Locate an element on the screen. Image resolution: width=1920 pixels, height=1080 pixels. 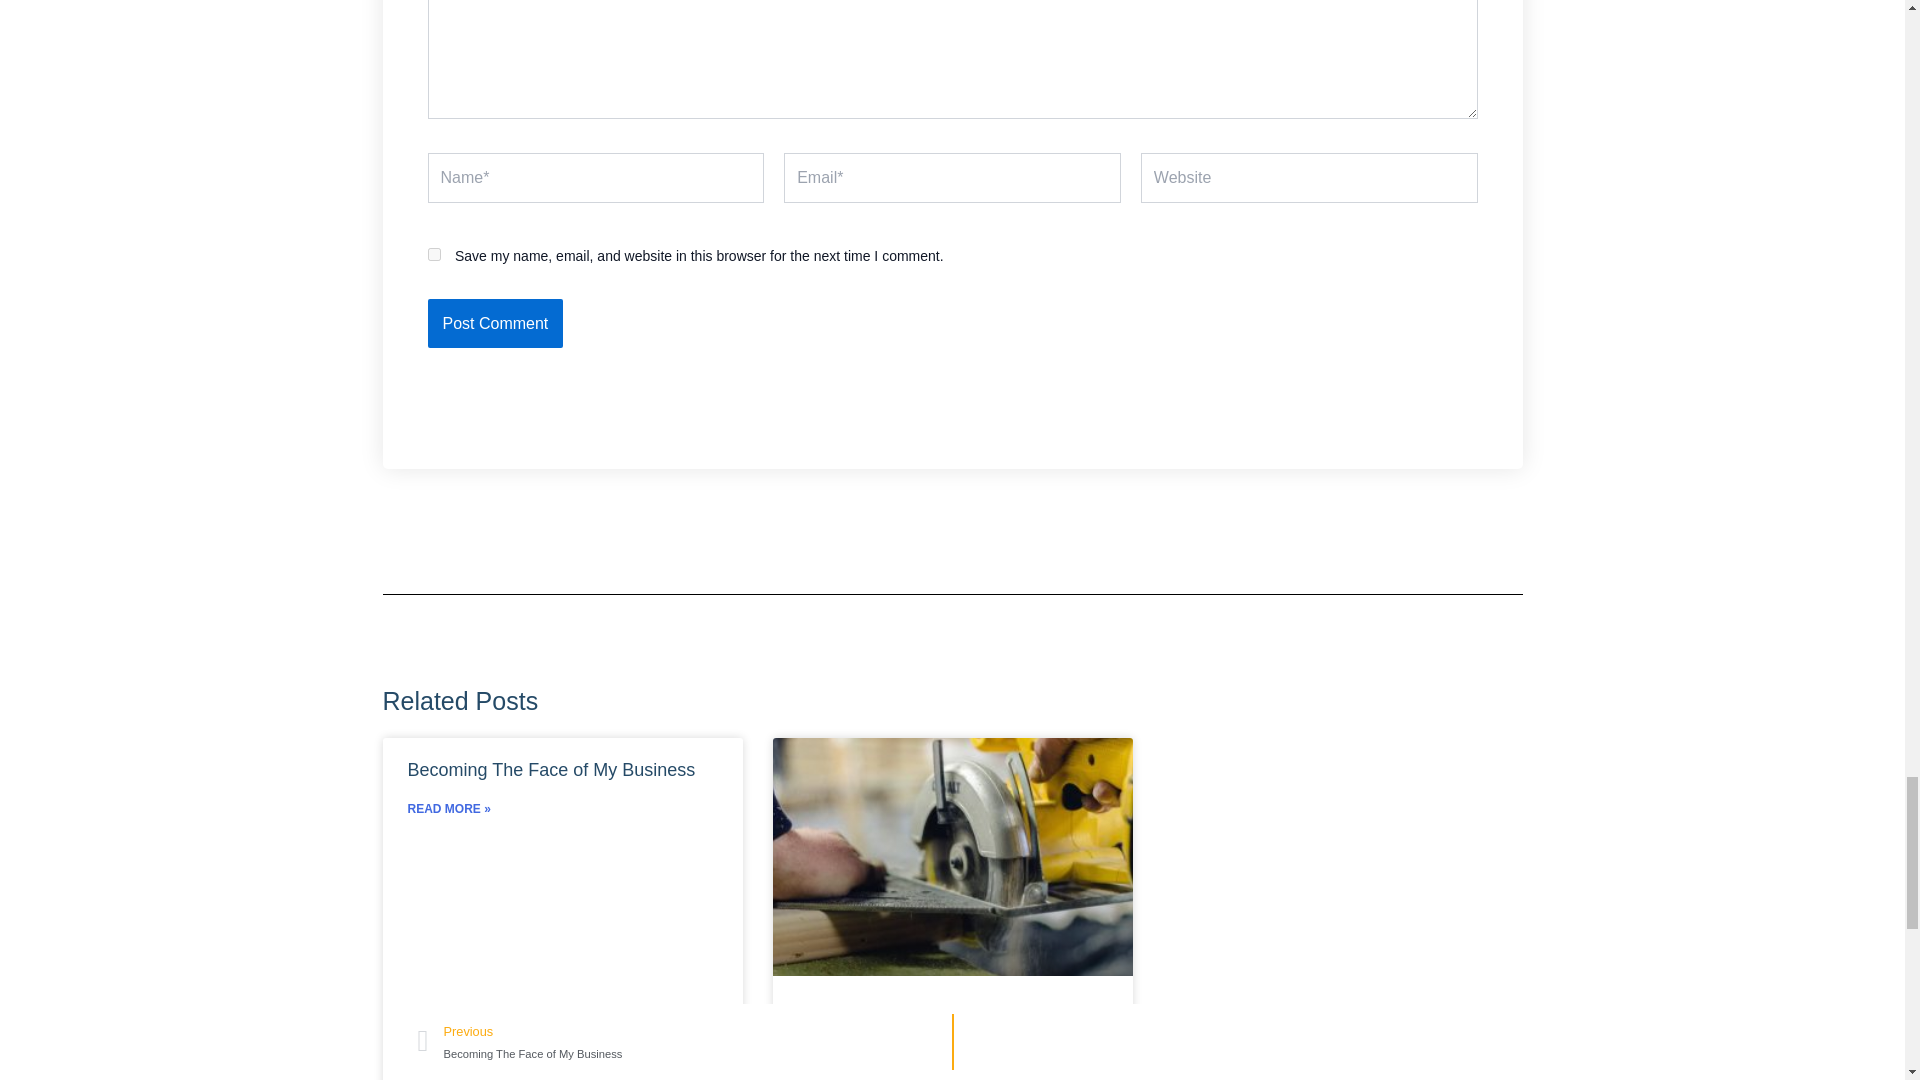
Becoming The Face of My Business is located at coordinates (551, 770).